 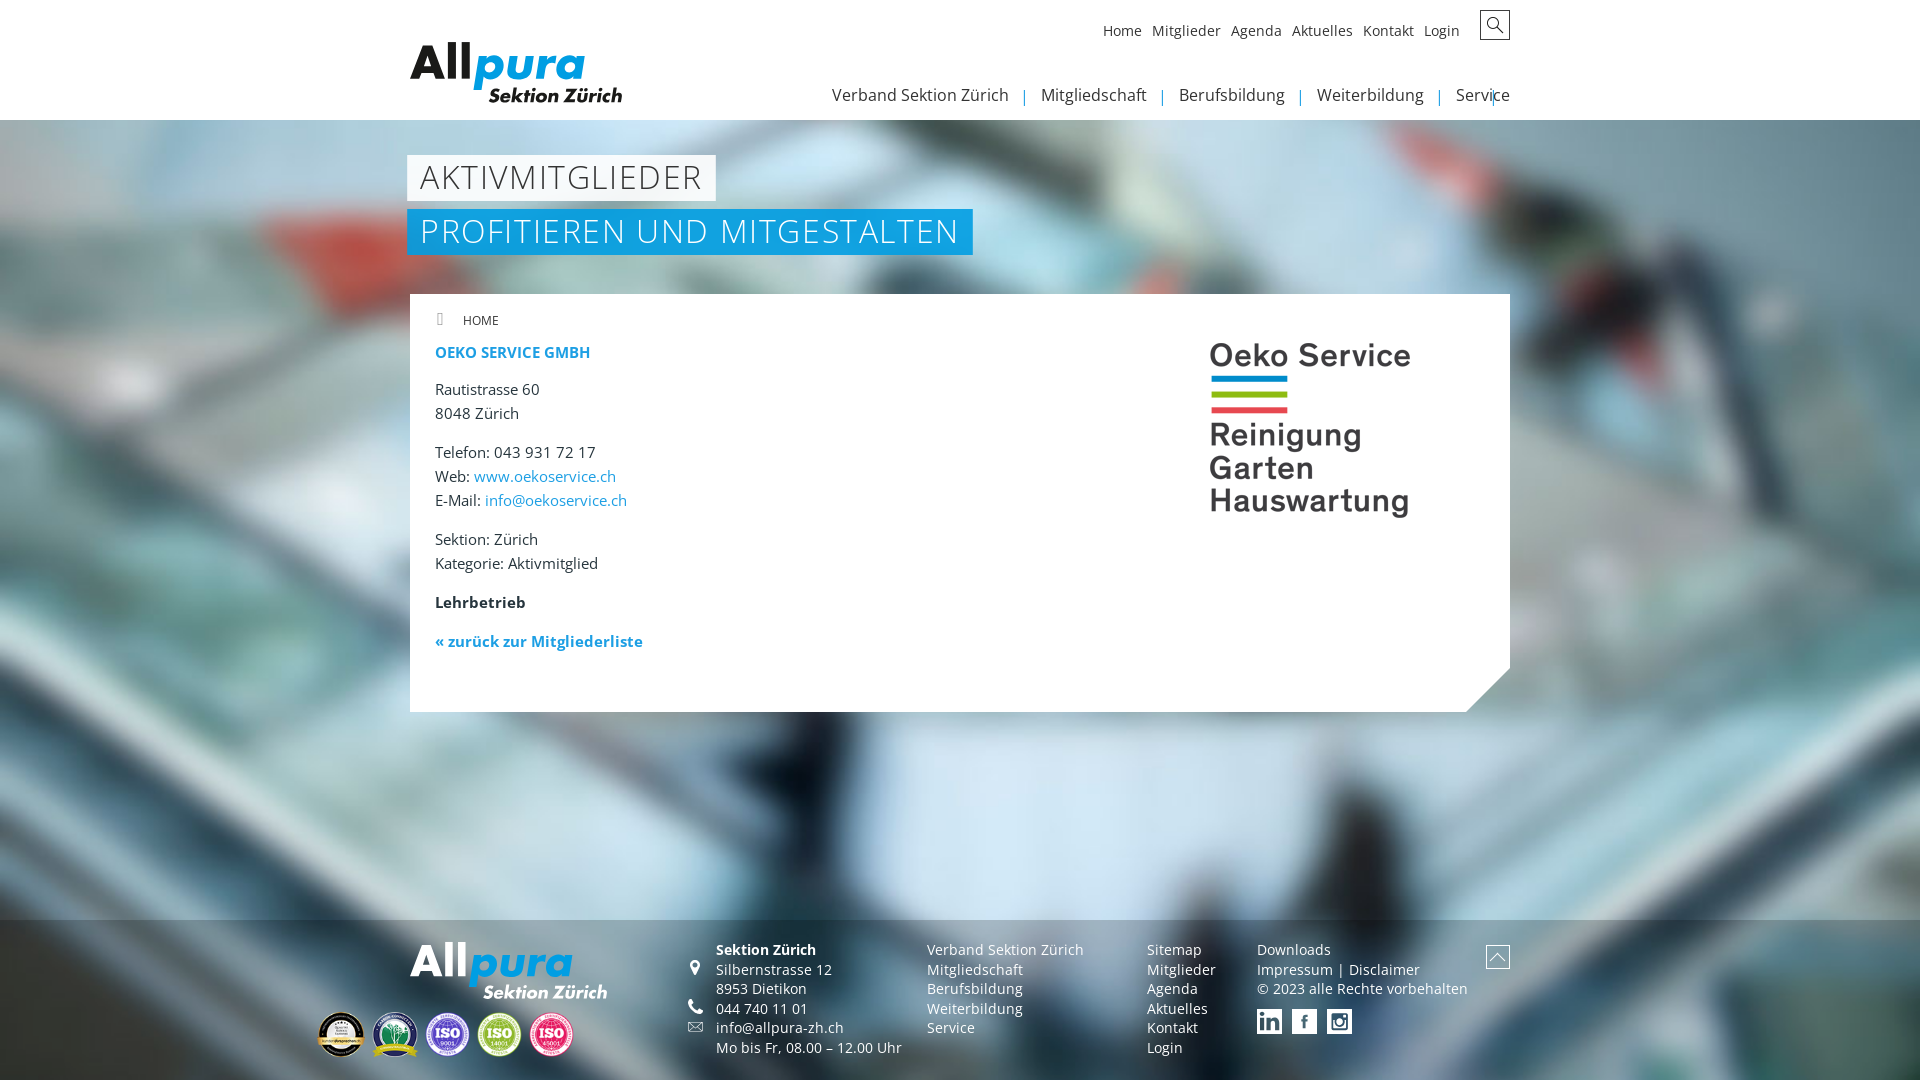 What do you see at coordinates (975, 970) in the screenshot?
I see `Mitgliedschaft` at bounding box center [975, 970].